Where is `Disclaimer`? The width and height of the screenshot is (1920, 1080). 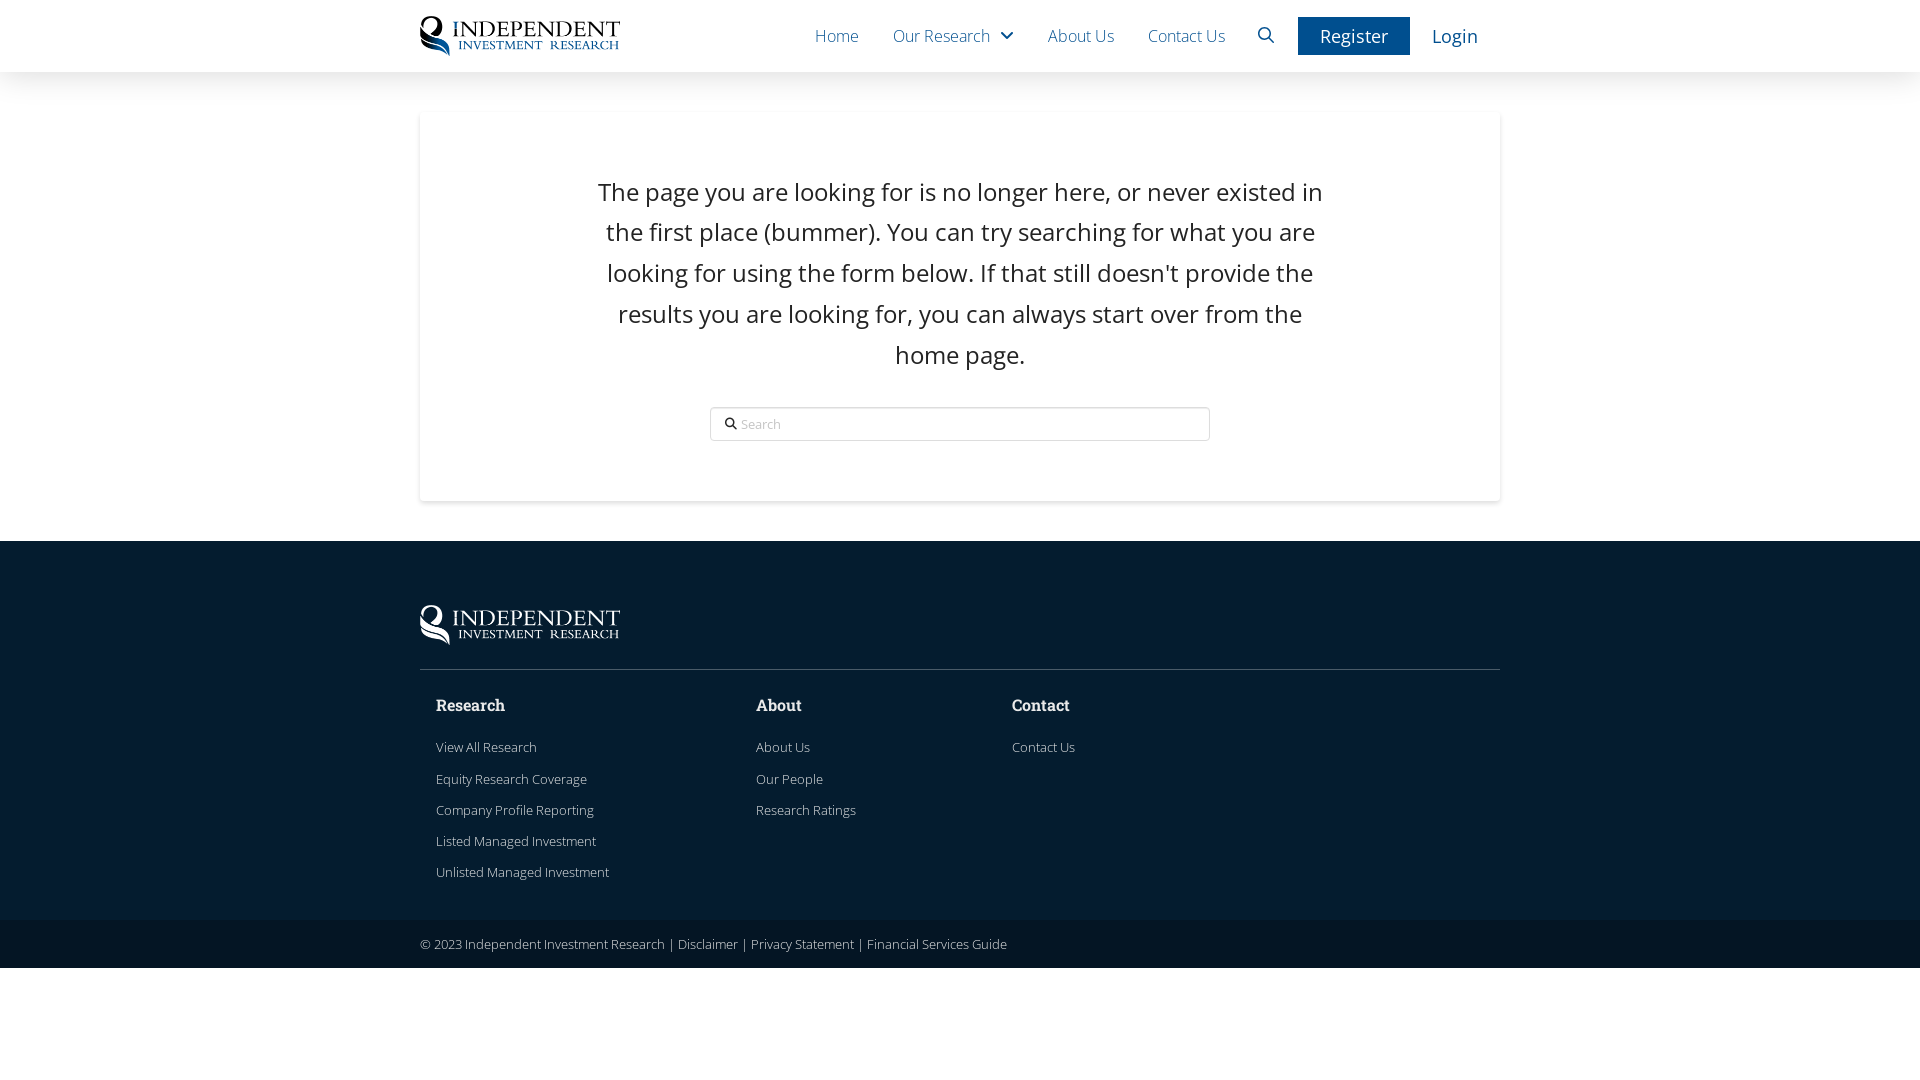 Disclaimer is located at coordinates (708, 944).